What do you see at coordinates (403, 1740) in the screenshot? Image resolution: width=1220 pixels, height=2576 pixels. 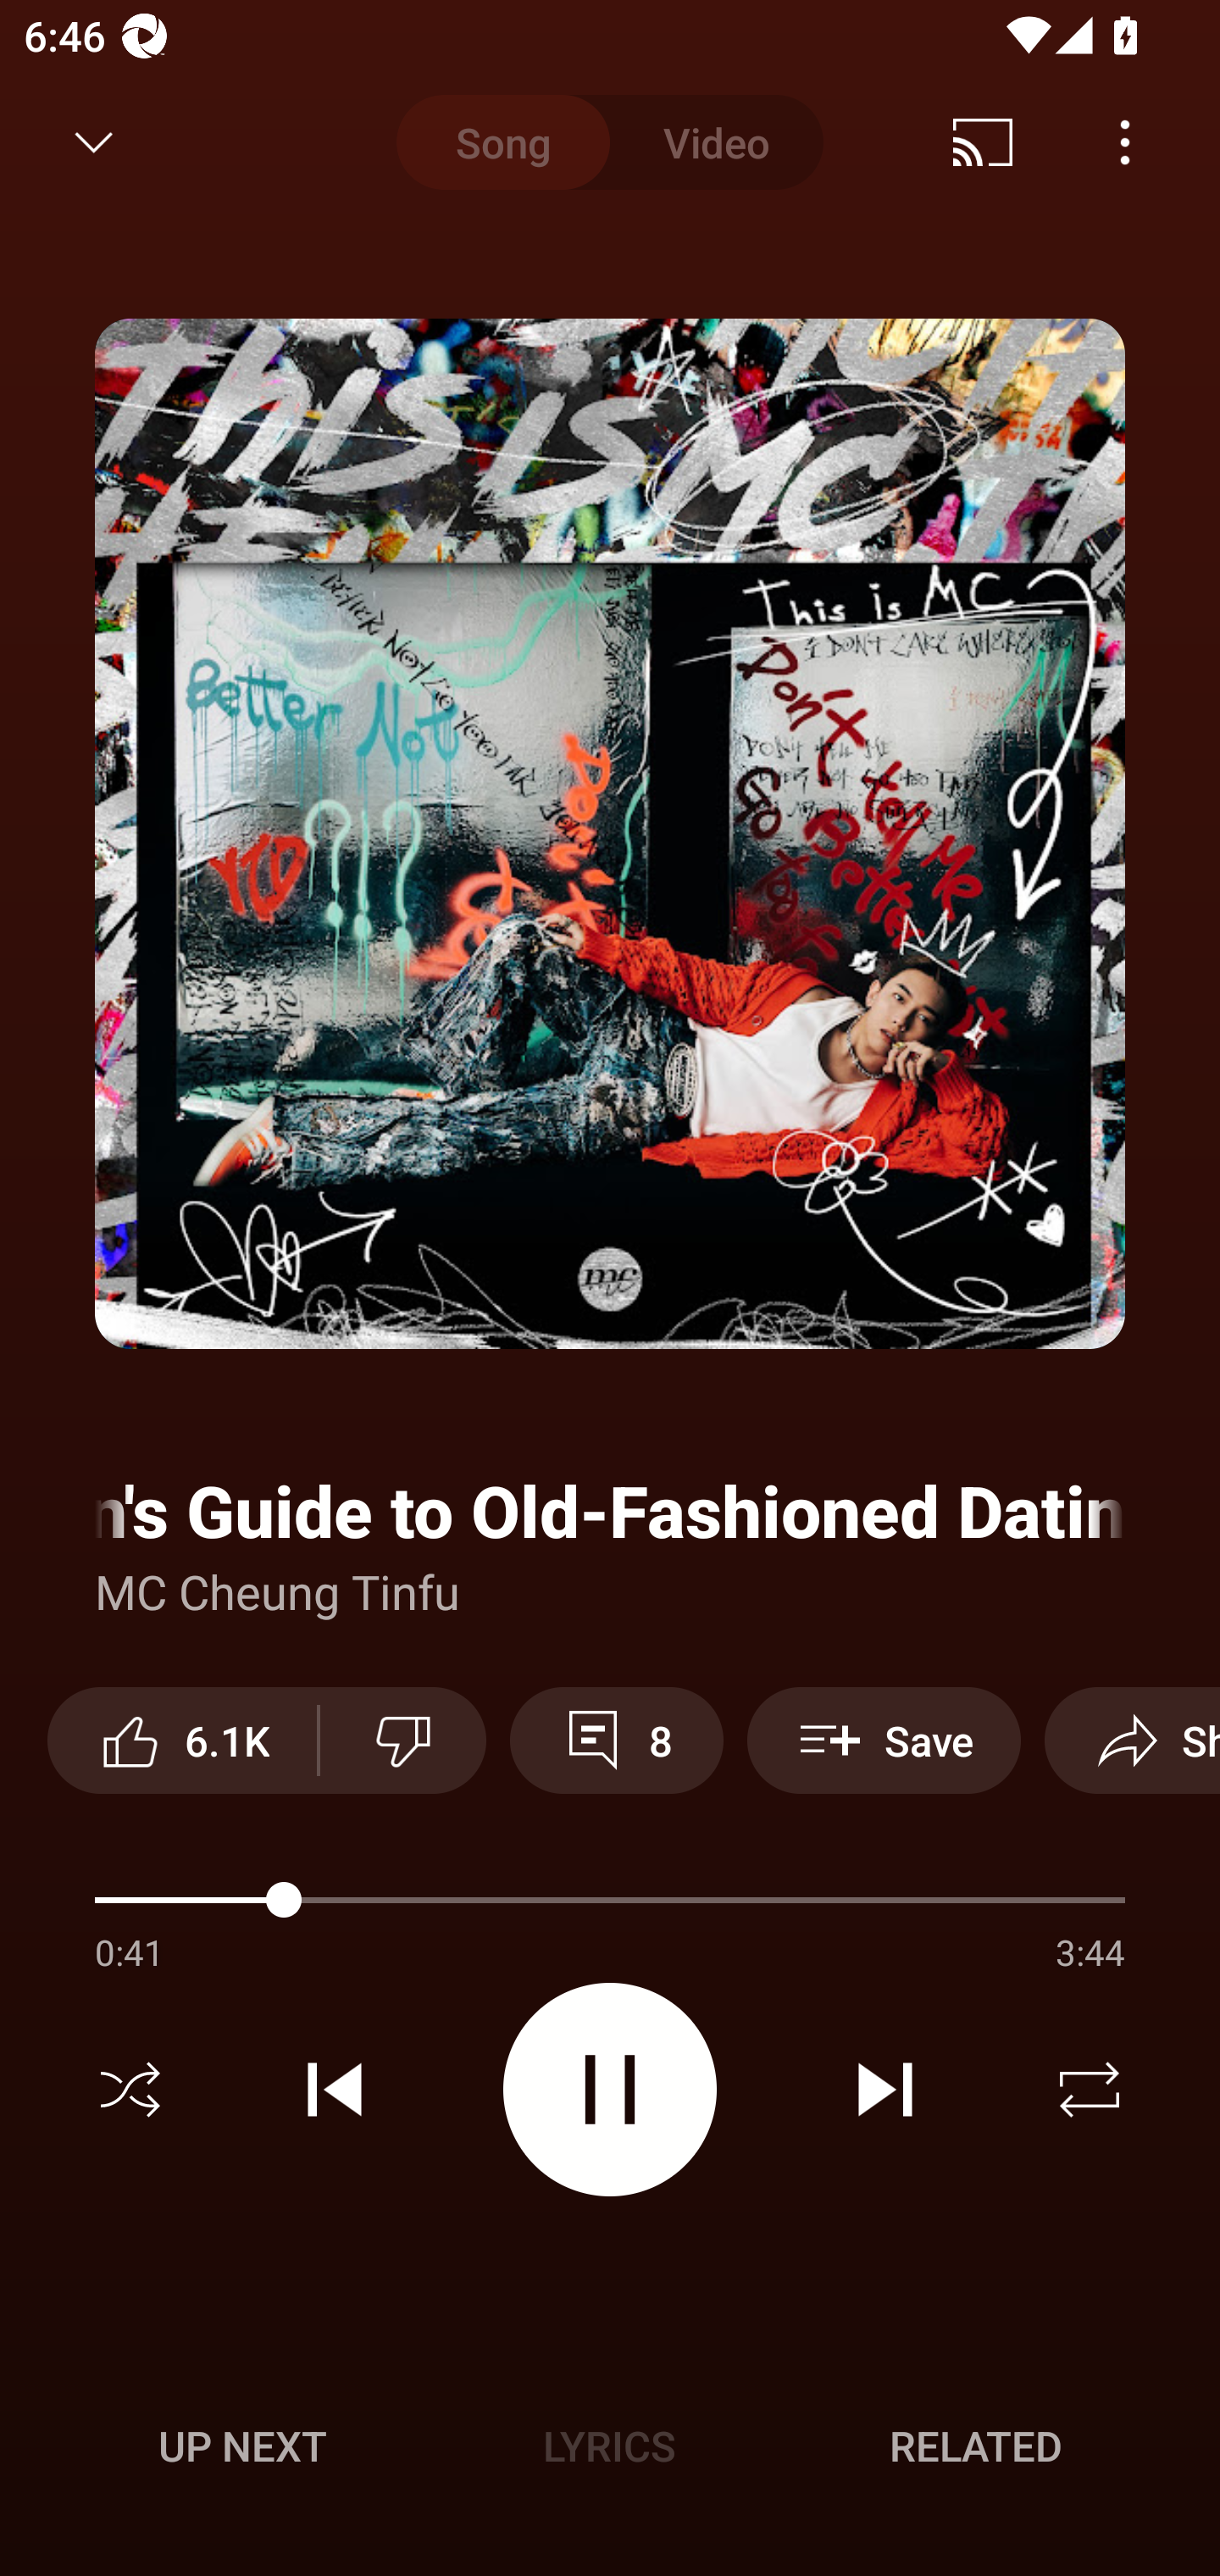 I see `Dislike` at bounding box center [403, 1740].